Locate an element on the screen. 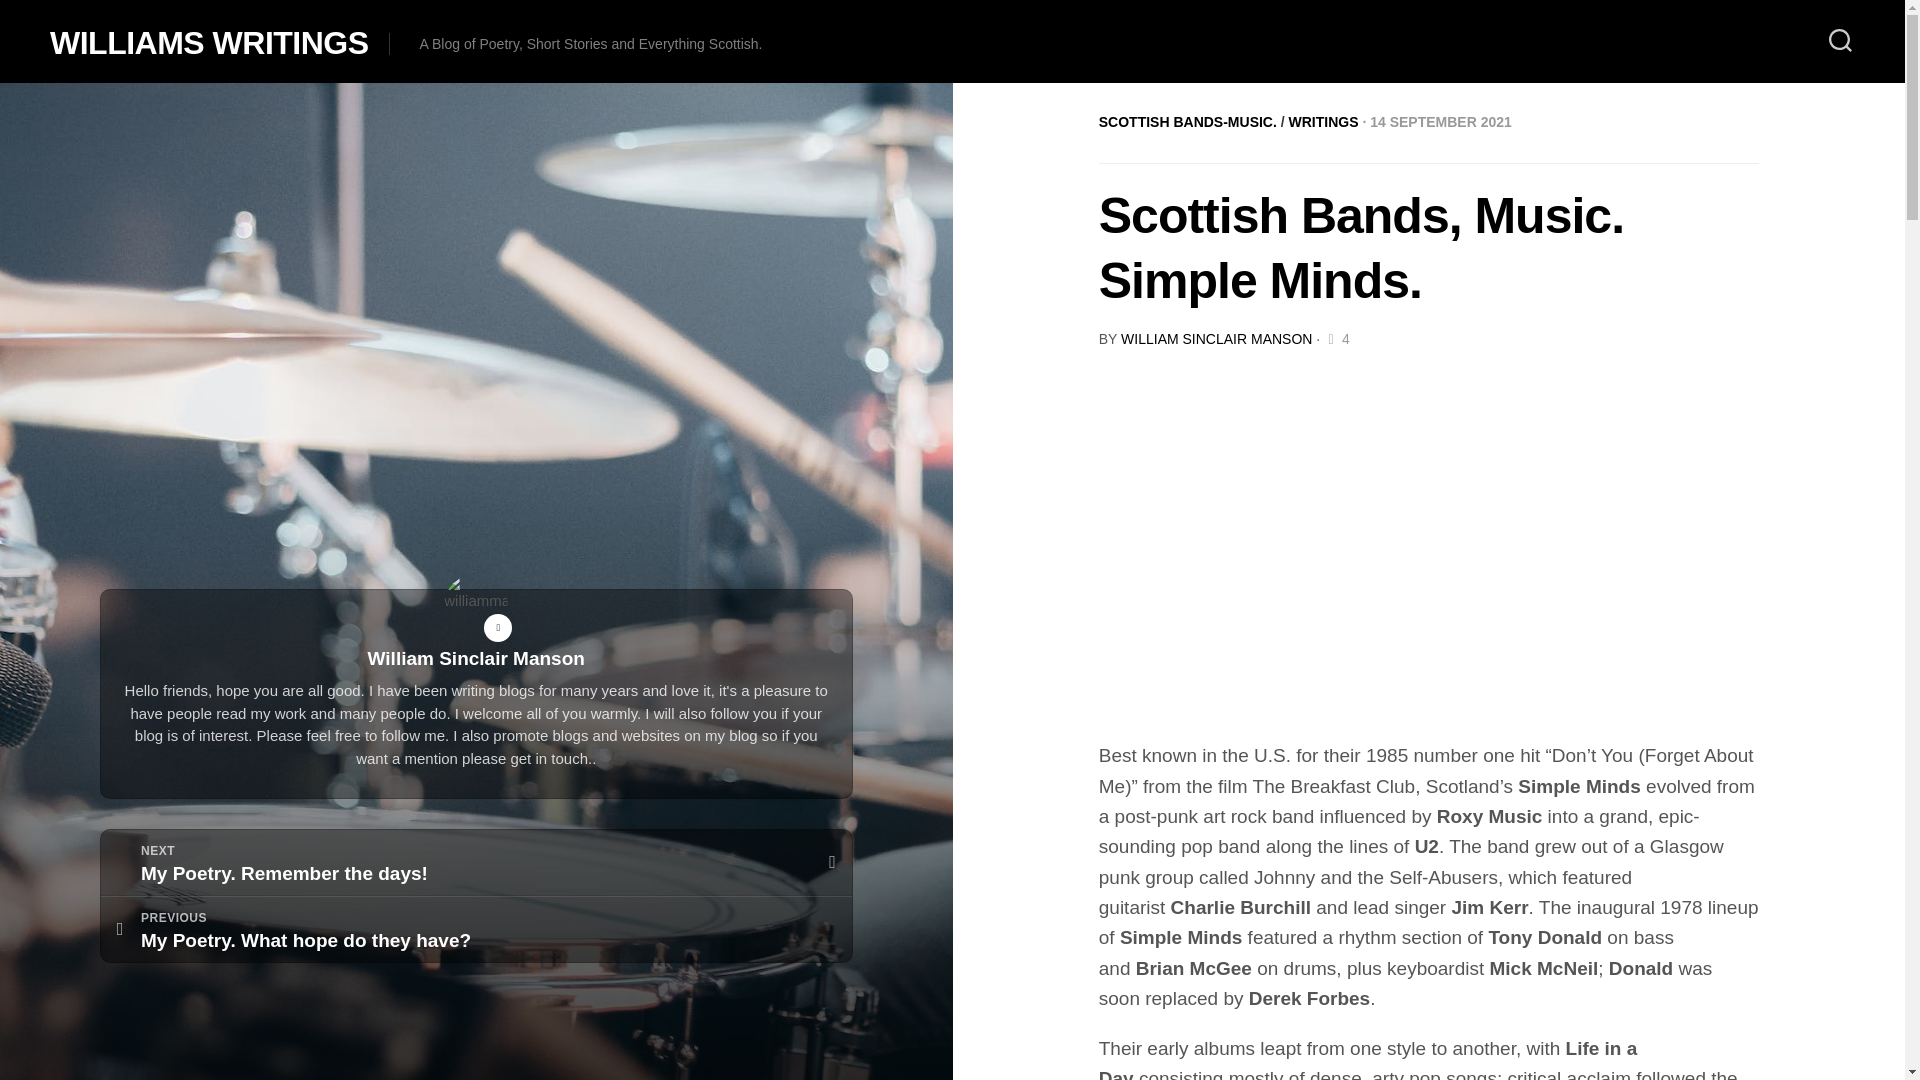 The image size is (1920, 1080). 4 is located at coordinates (1336, 338).